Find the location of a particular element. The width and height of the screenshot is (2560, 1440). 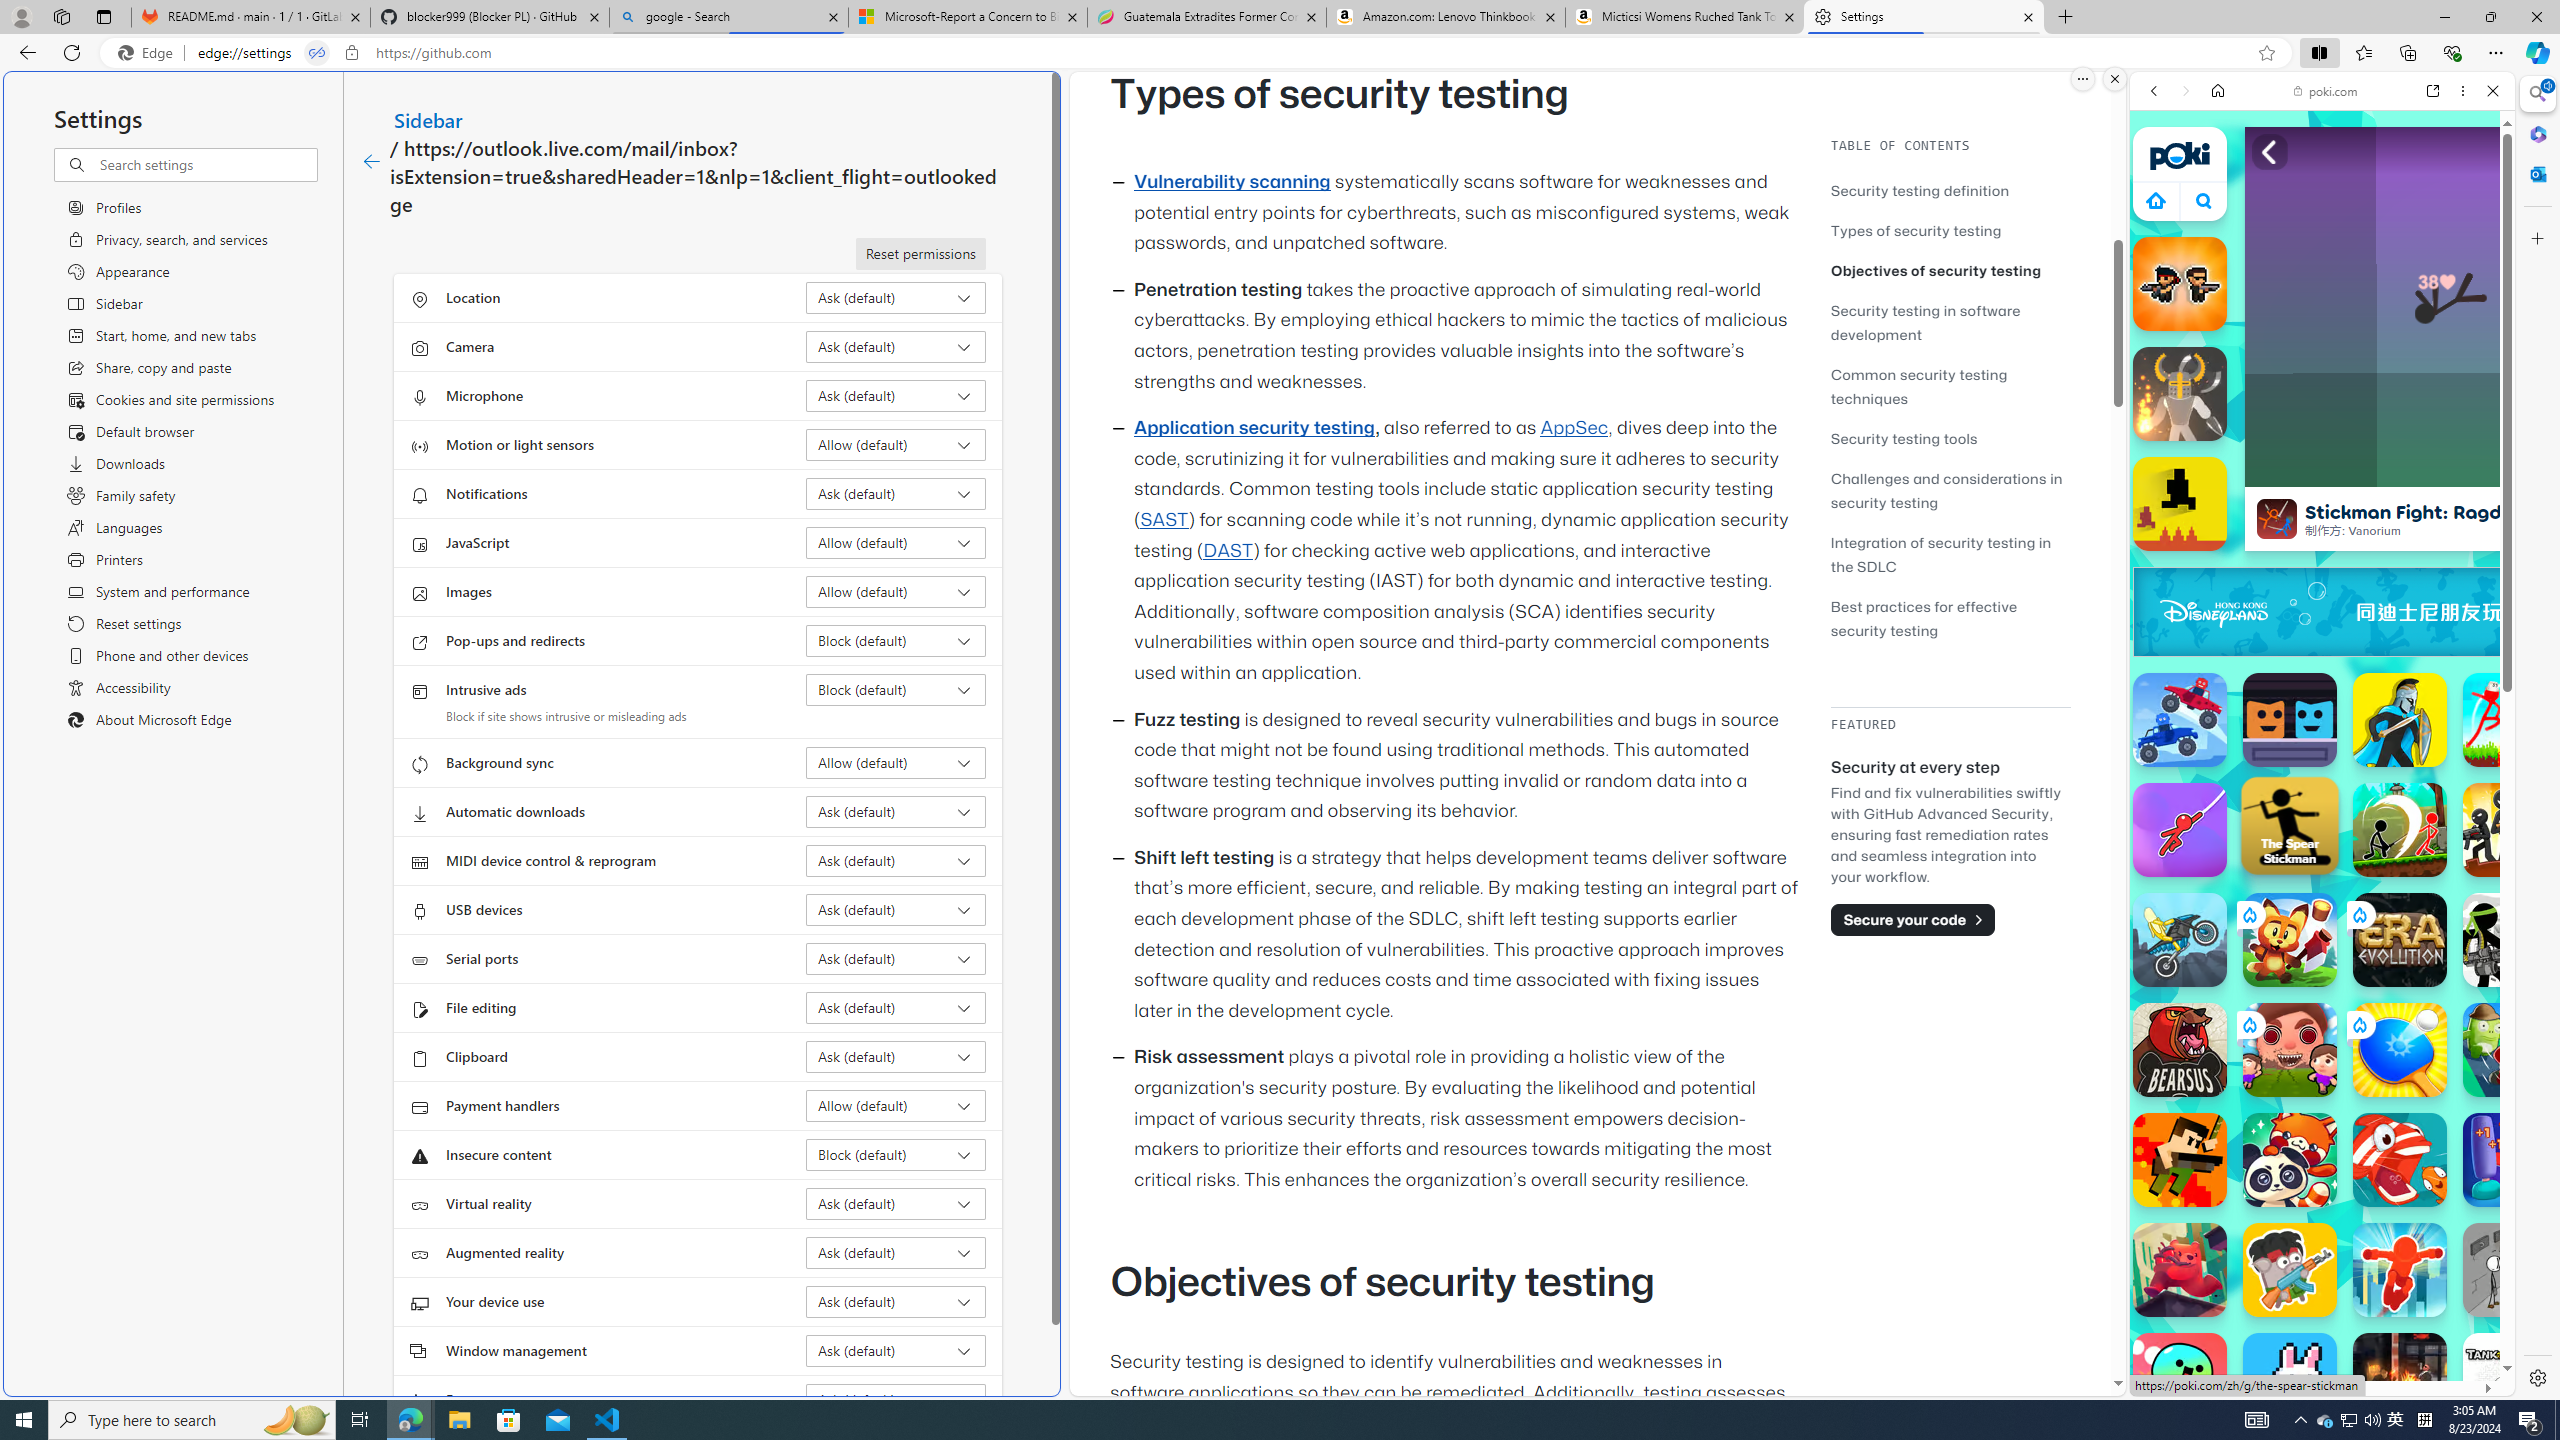

Stickman Archero Fight is located at coordinates (2400, 830).